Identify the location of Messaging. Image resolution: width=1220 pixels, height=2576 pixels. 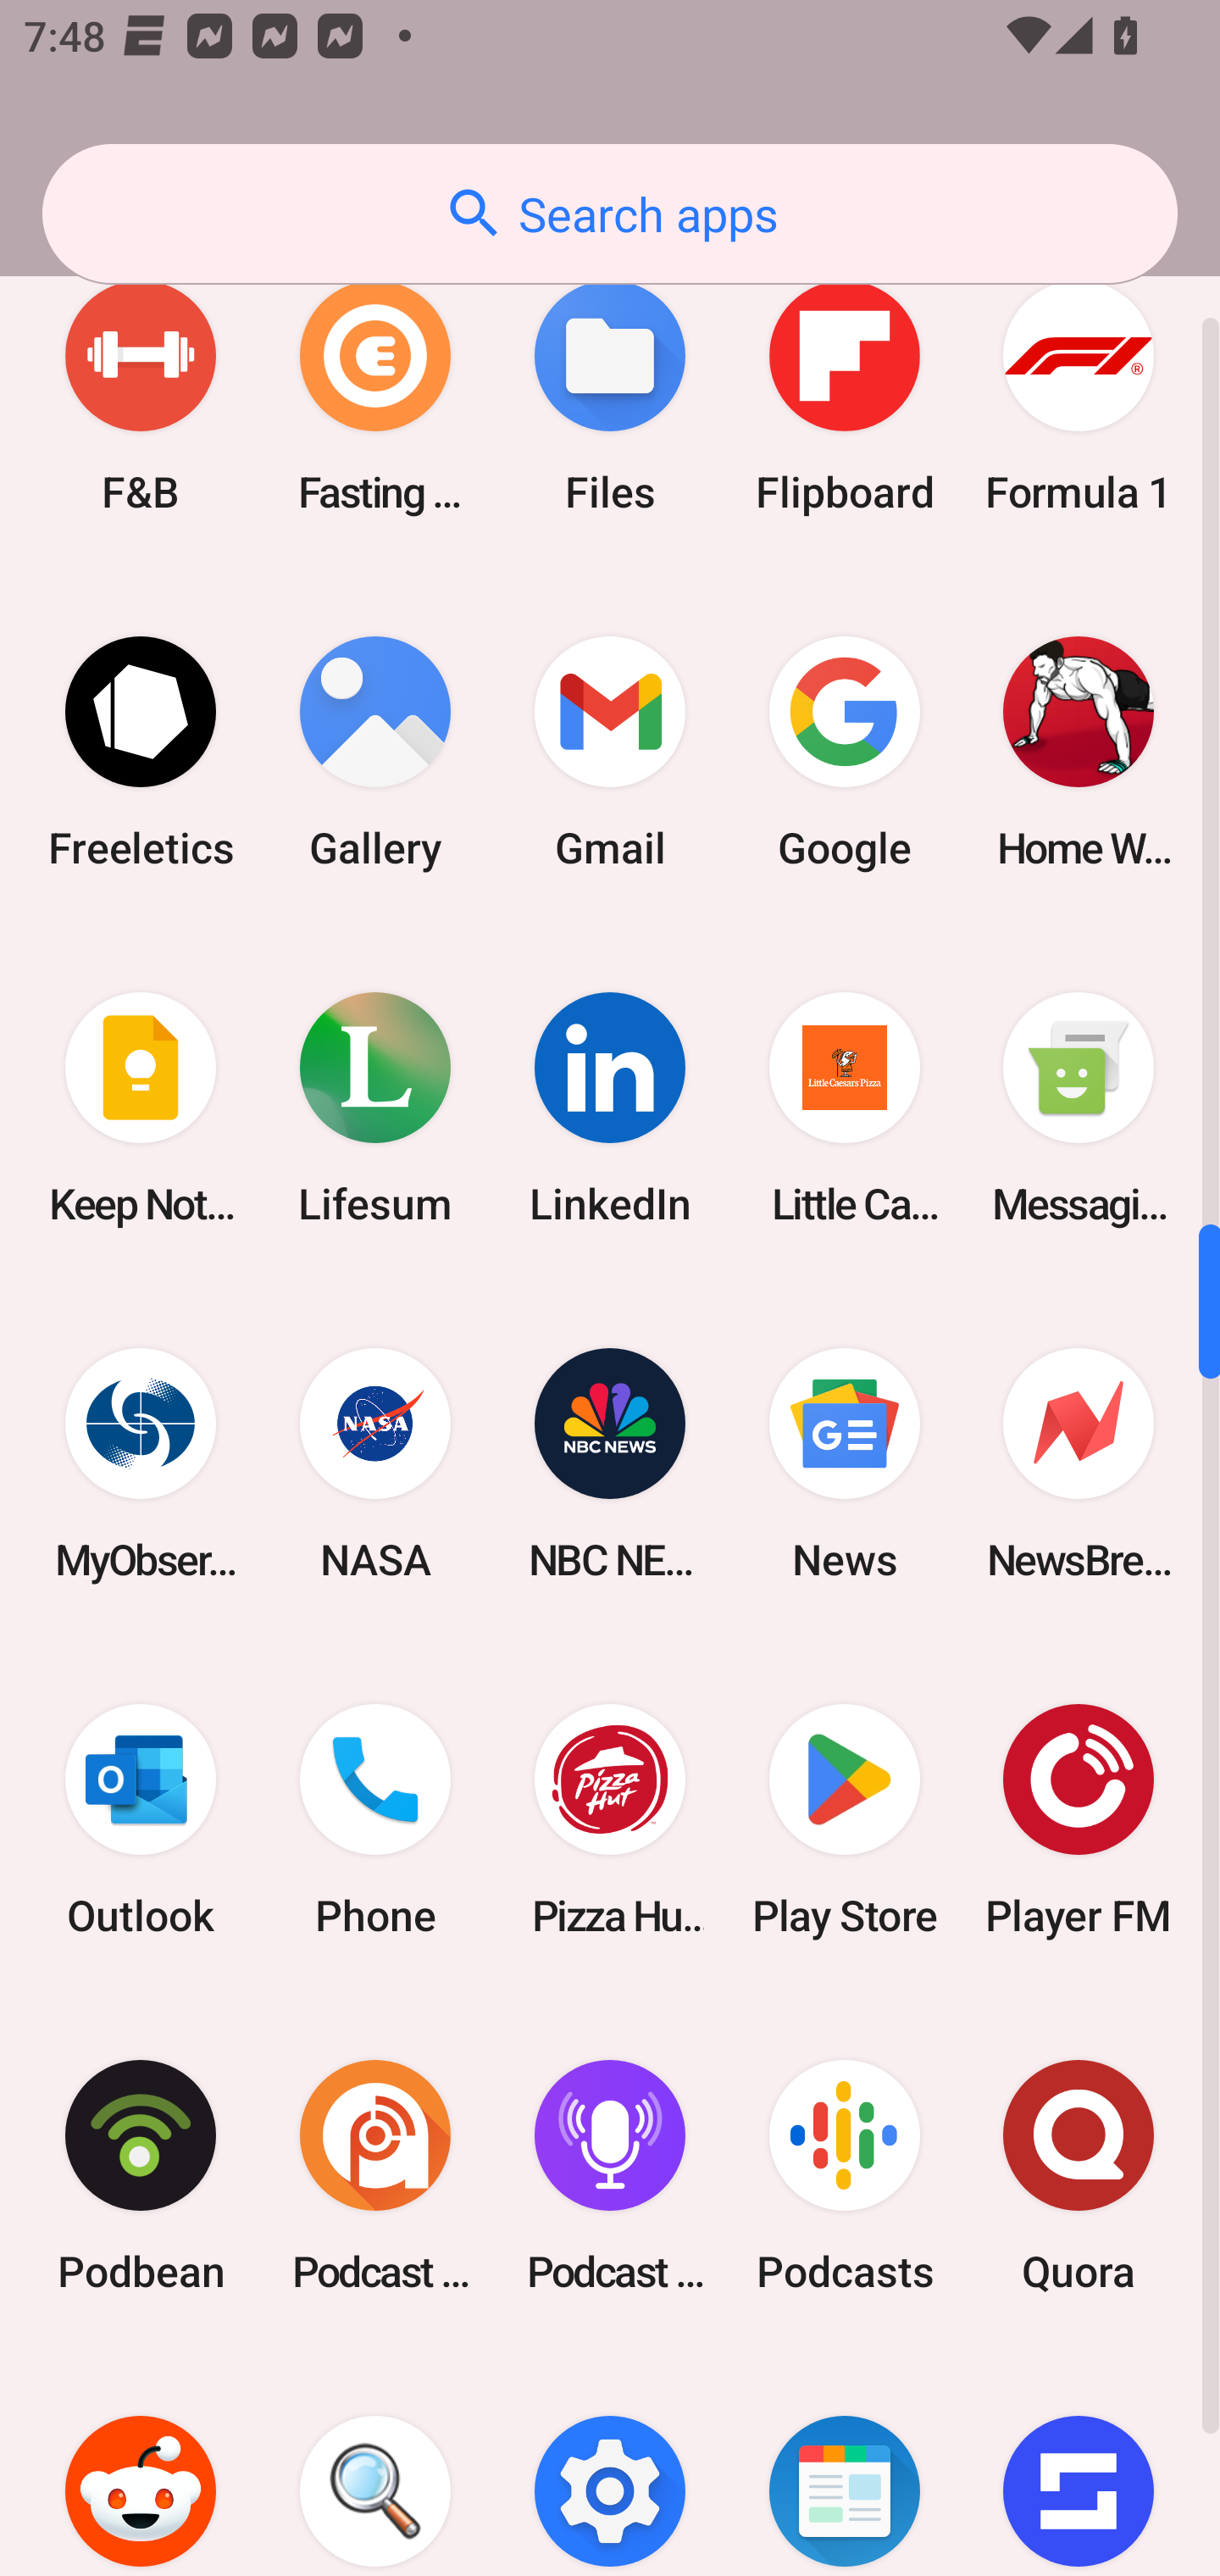
(1079, 1107).